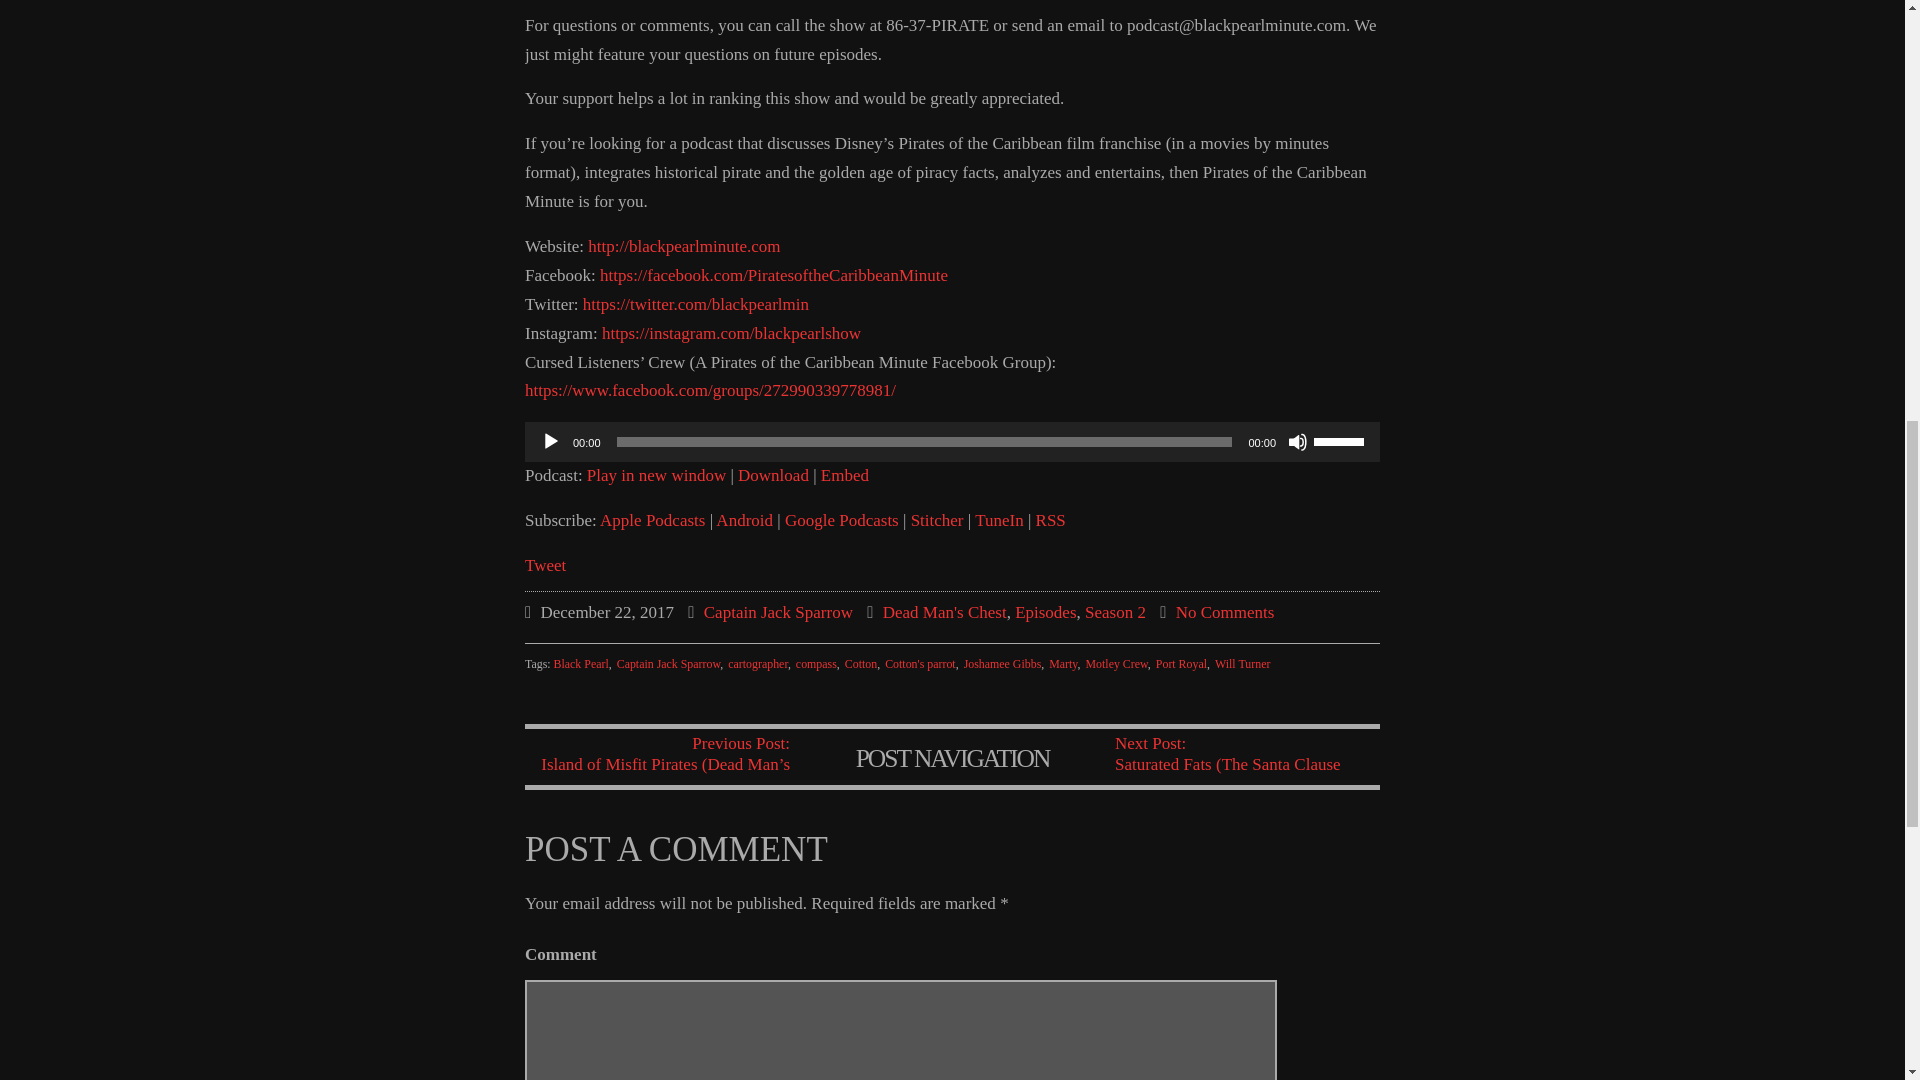 This screenshot has height=1080, width=1920. What do you see at coordinates (652, 520) in the screenshot?
I see `Subscribe on Apple Podcasts` at bounding box center [652, 520].